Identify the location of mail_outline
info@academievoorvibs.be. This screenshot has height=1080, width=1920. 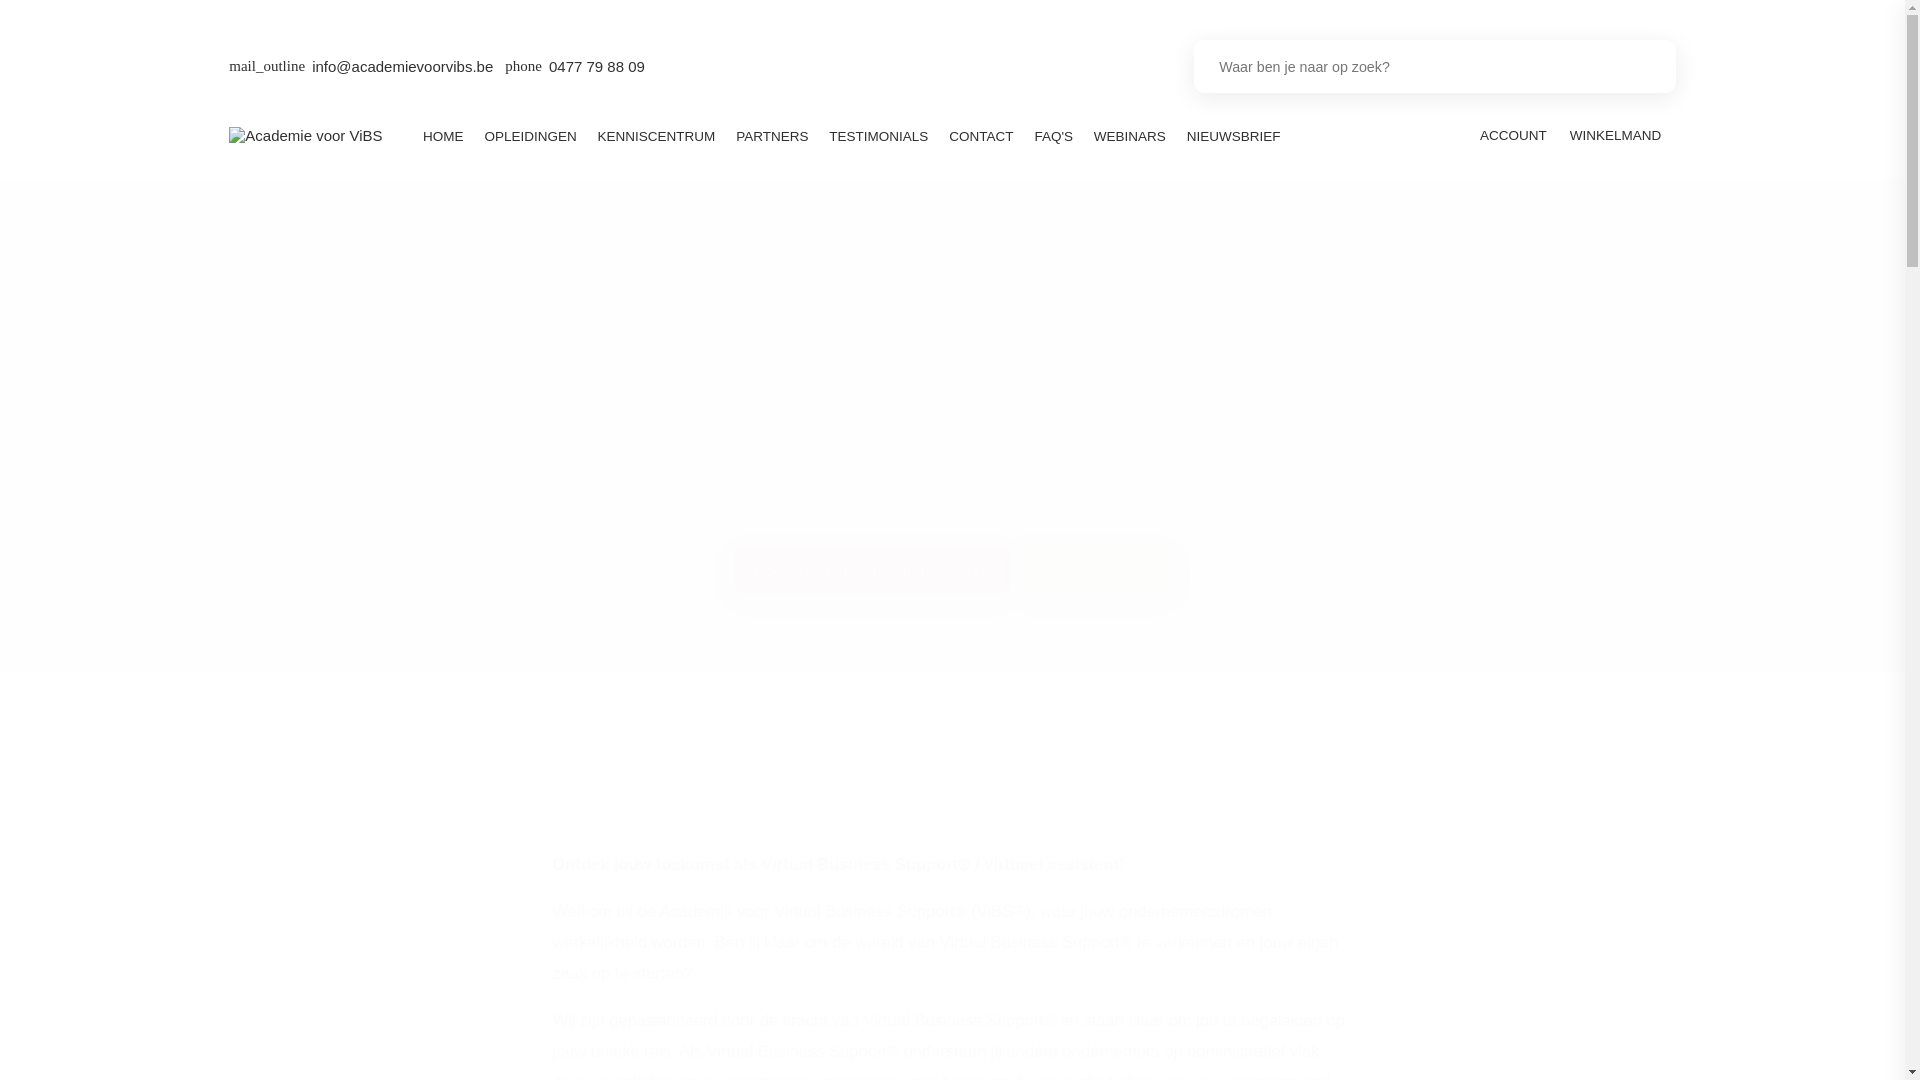
(361, 67).